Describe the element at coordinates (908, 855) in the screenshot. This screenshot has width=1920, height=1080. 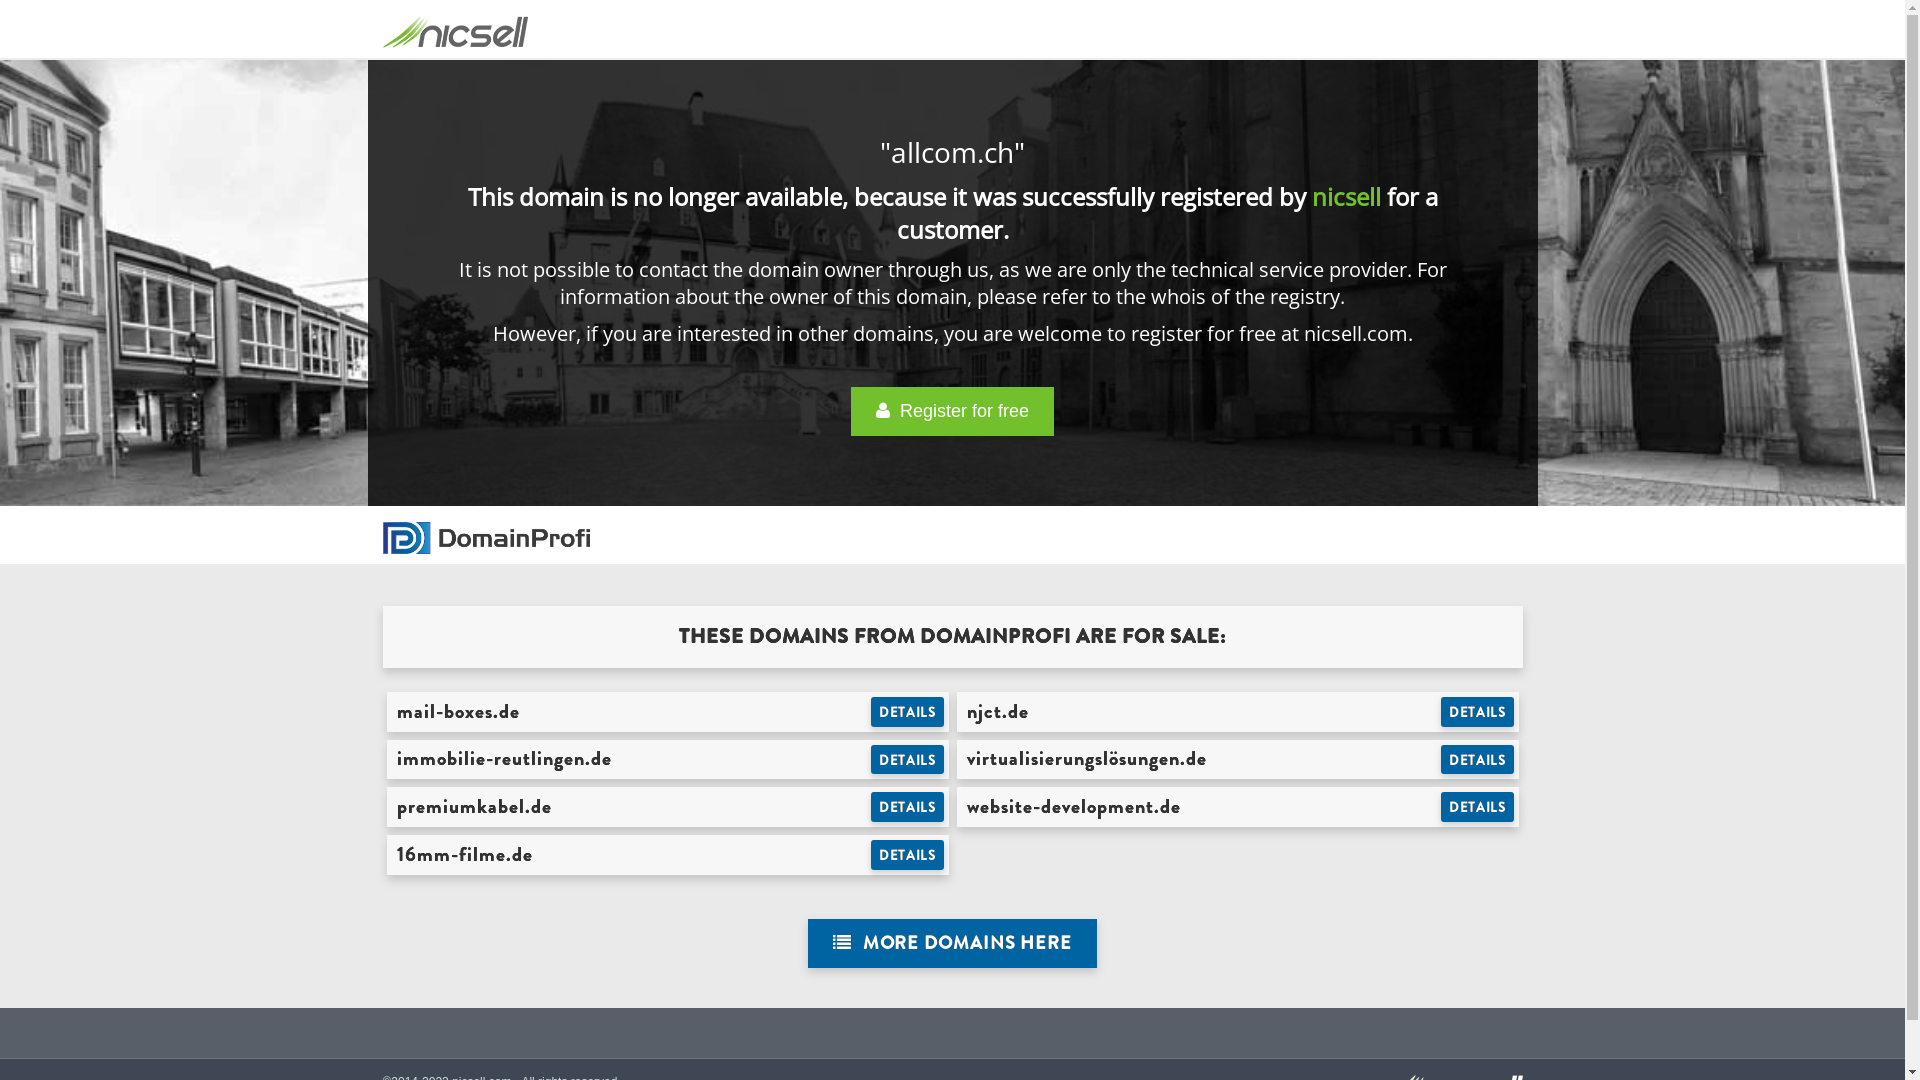
I see `DETAILS` at that location.